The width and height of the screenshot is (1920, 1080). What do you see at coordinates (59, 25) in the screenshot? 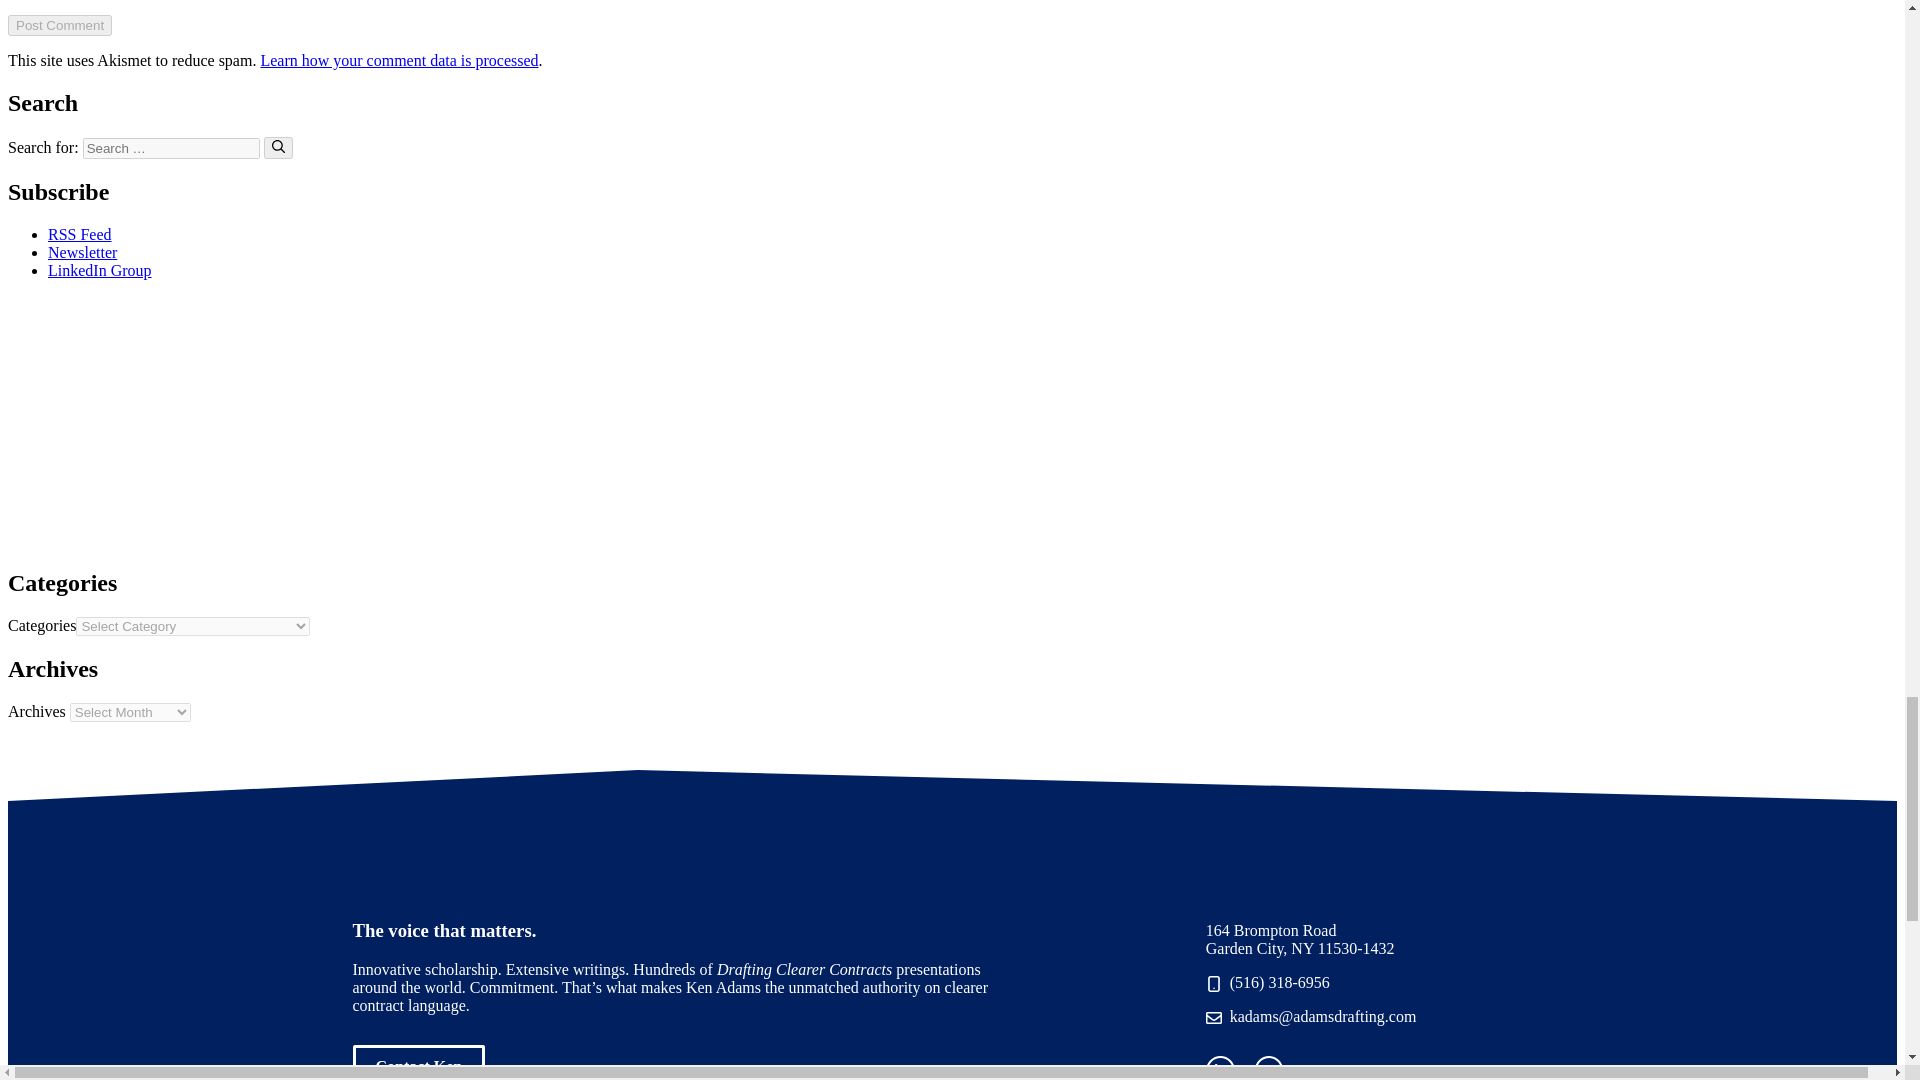
I see `Post Comment` at bounding box center [59, 25].